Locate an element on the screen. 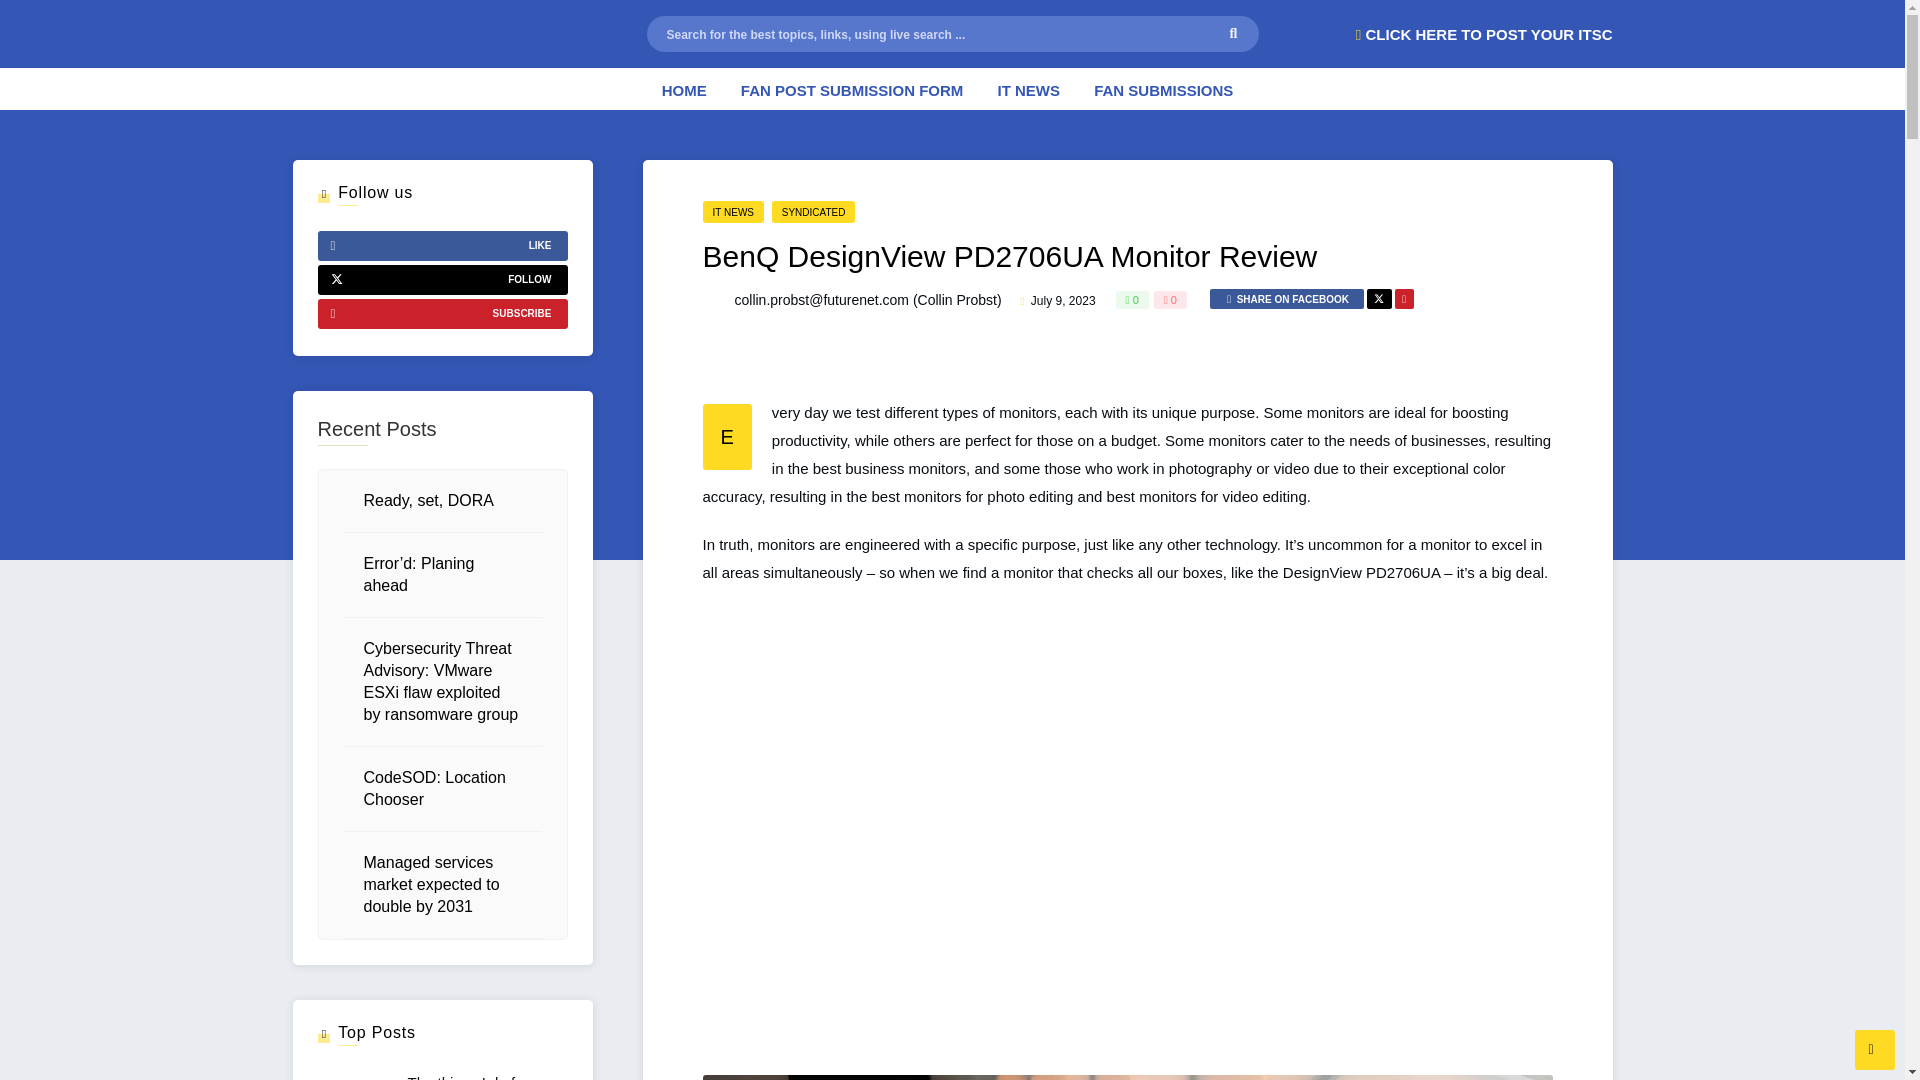 The height and width of the screenshot is (1080, 1920). FAN SUBMISSIONS is located at coordinates (1163, 88).